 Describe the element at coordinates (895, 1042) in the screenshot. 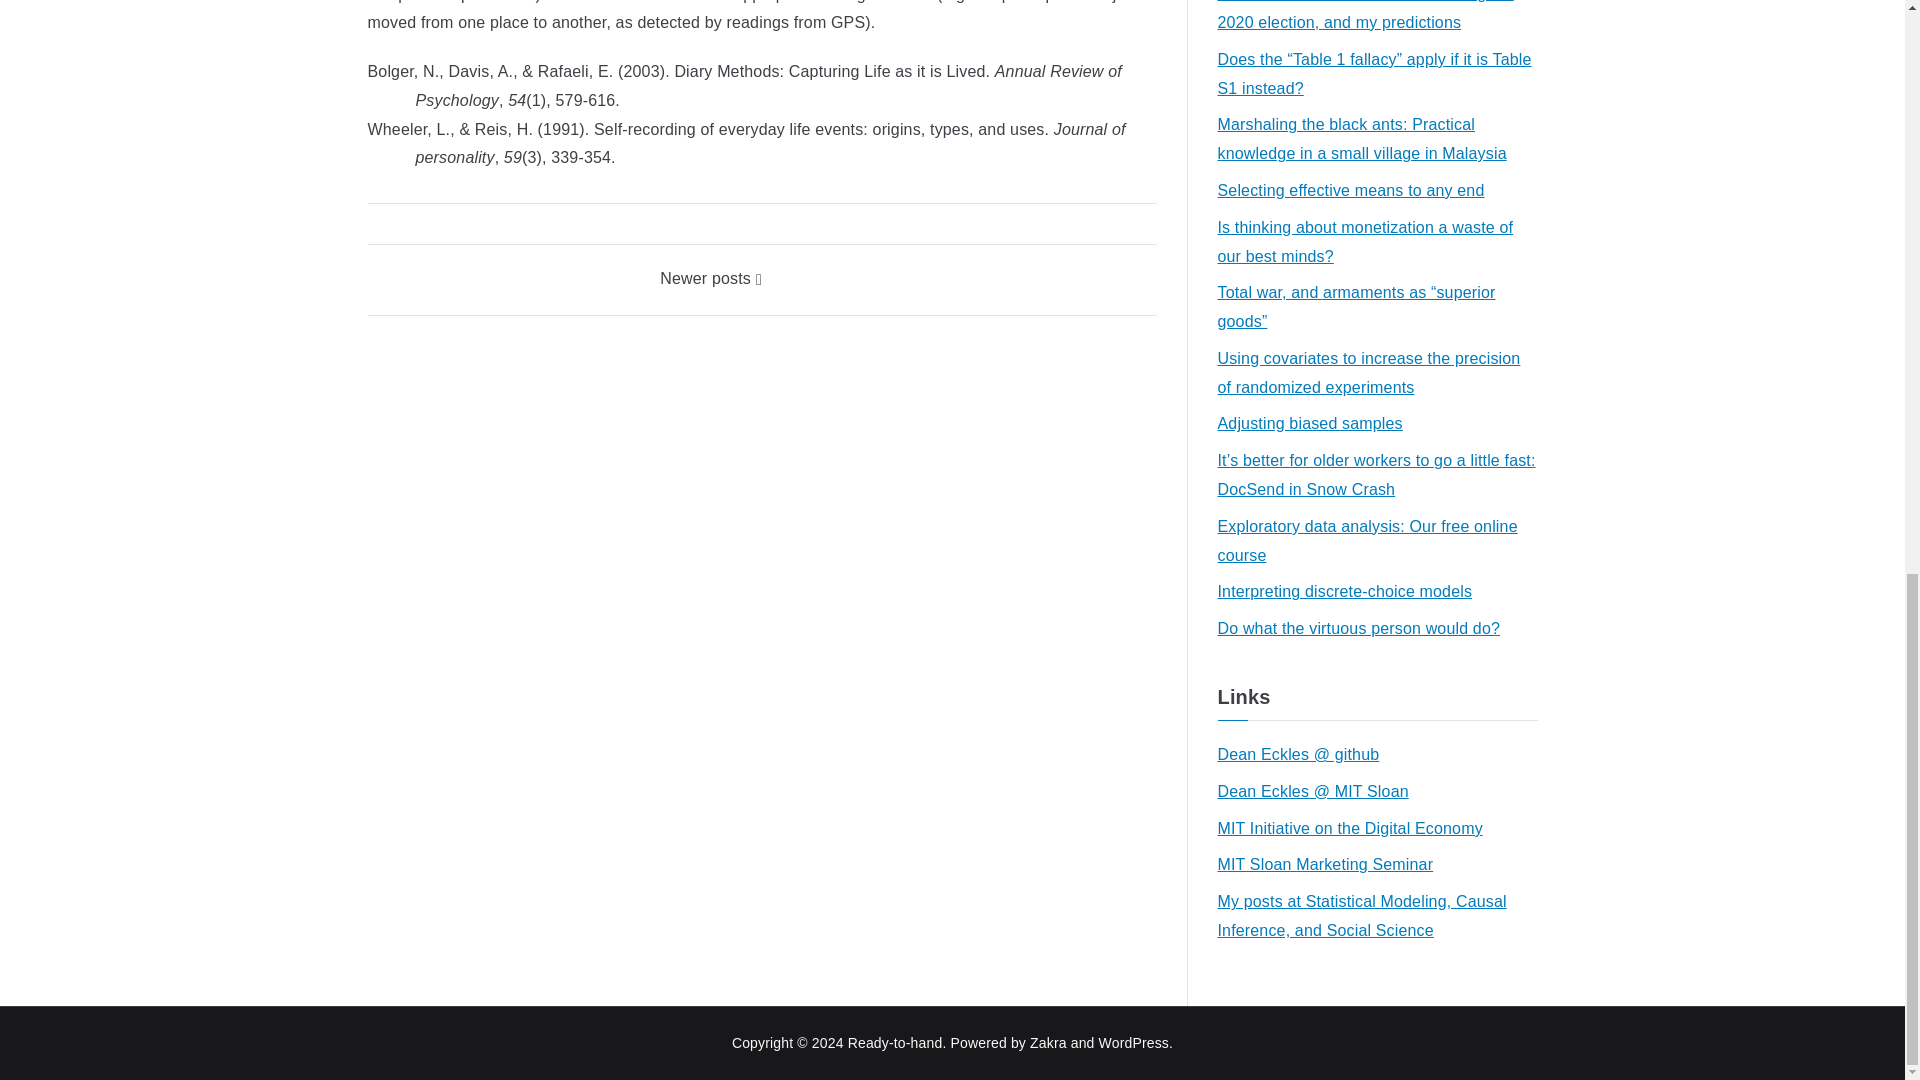

I see `Ready-to-hand` at that location.